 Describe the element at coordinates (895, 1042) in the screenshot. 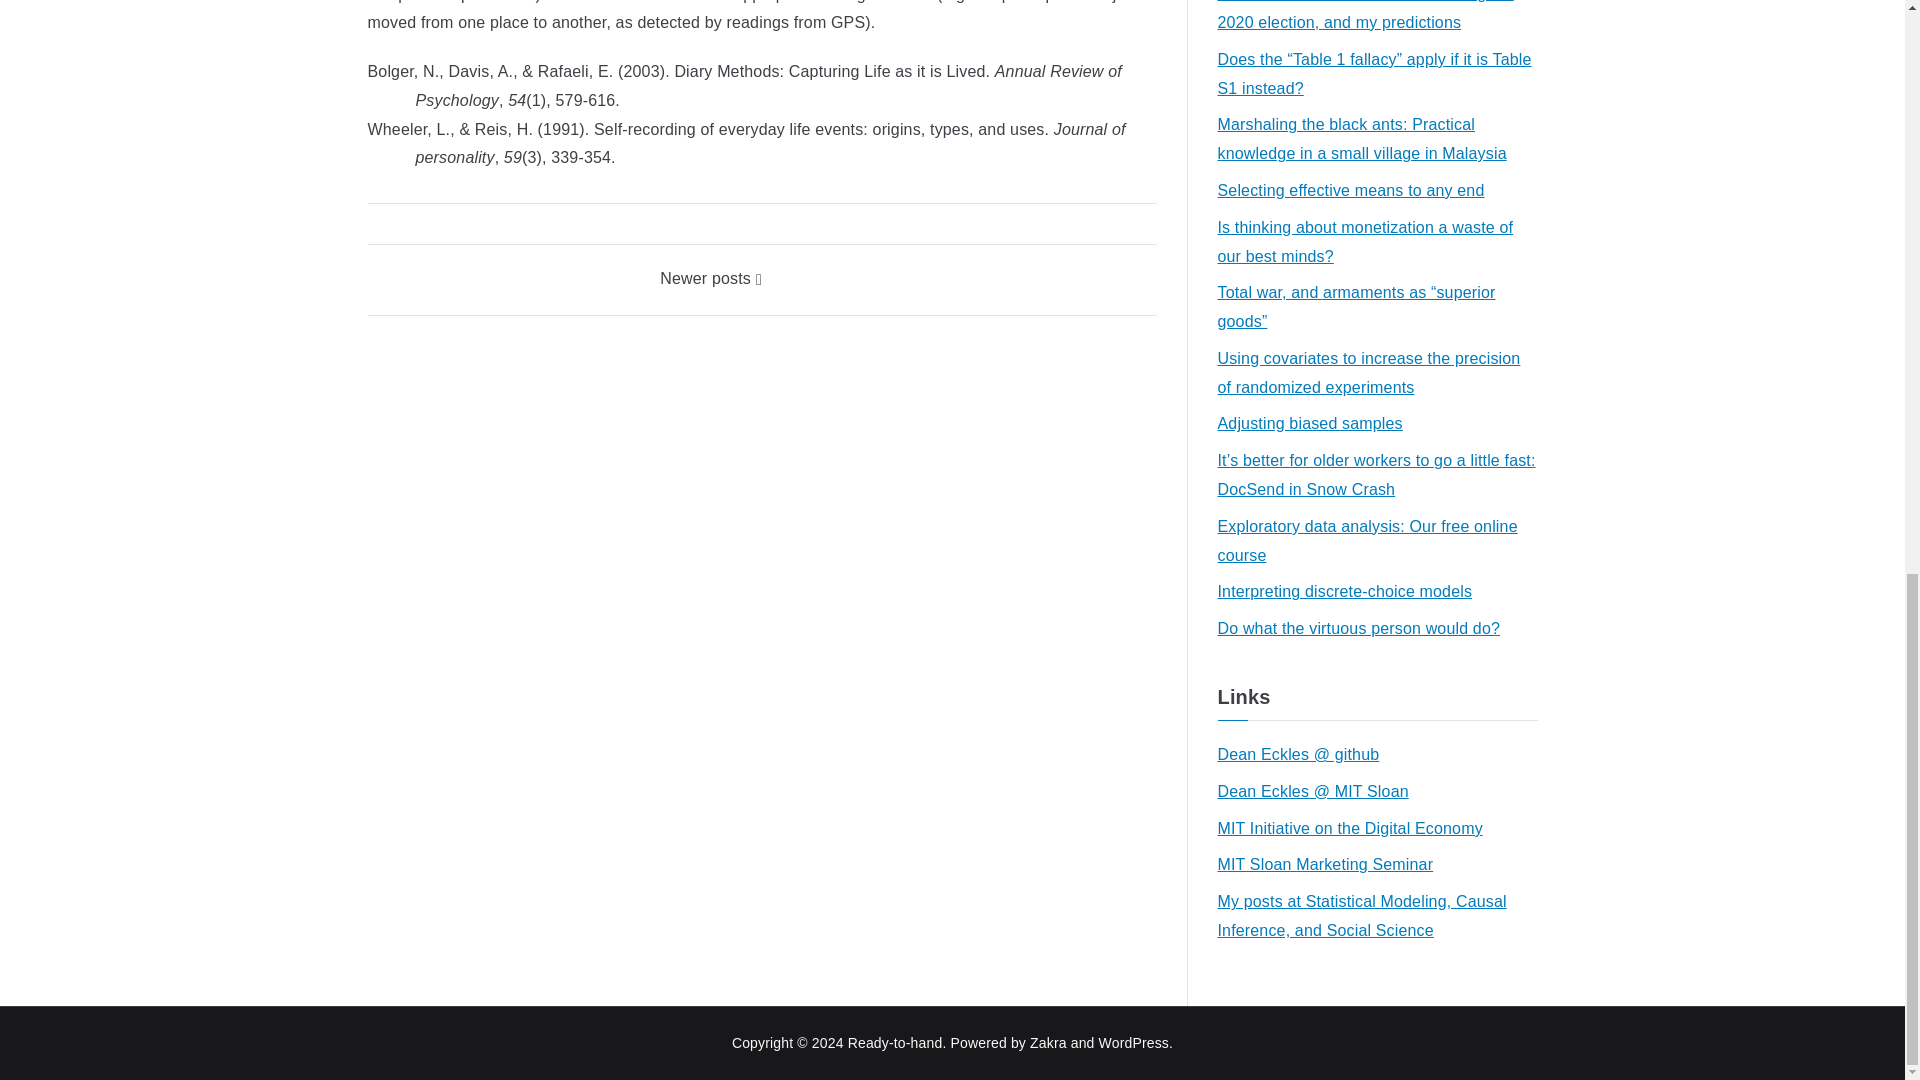

I see `Ready-to-hand` at that location.